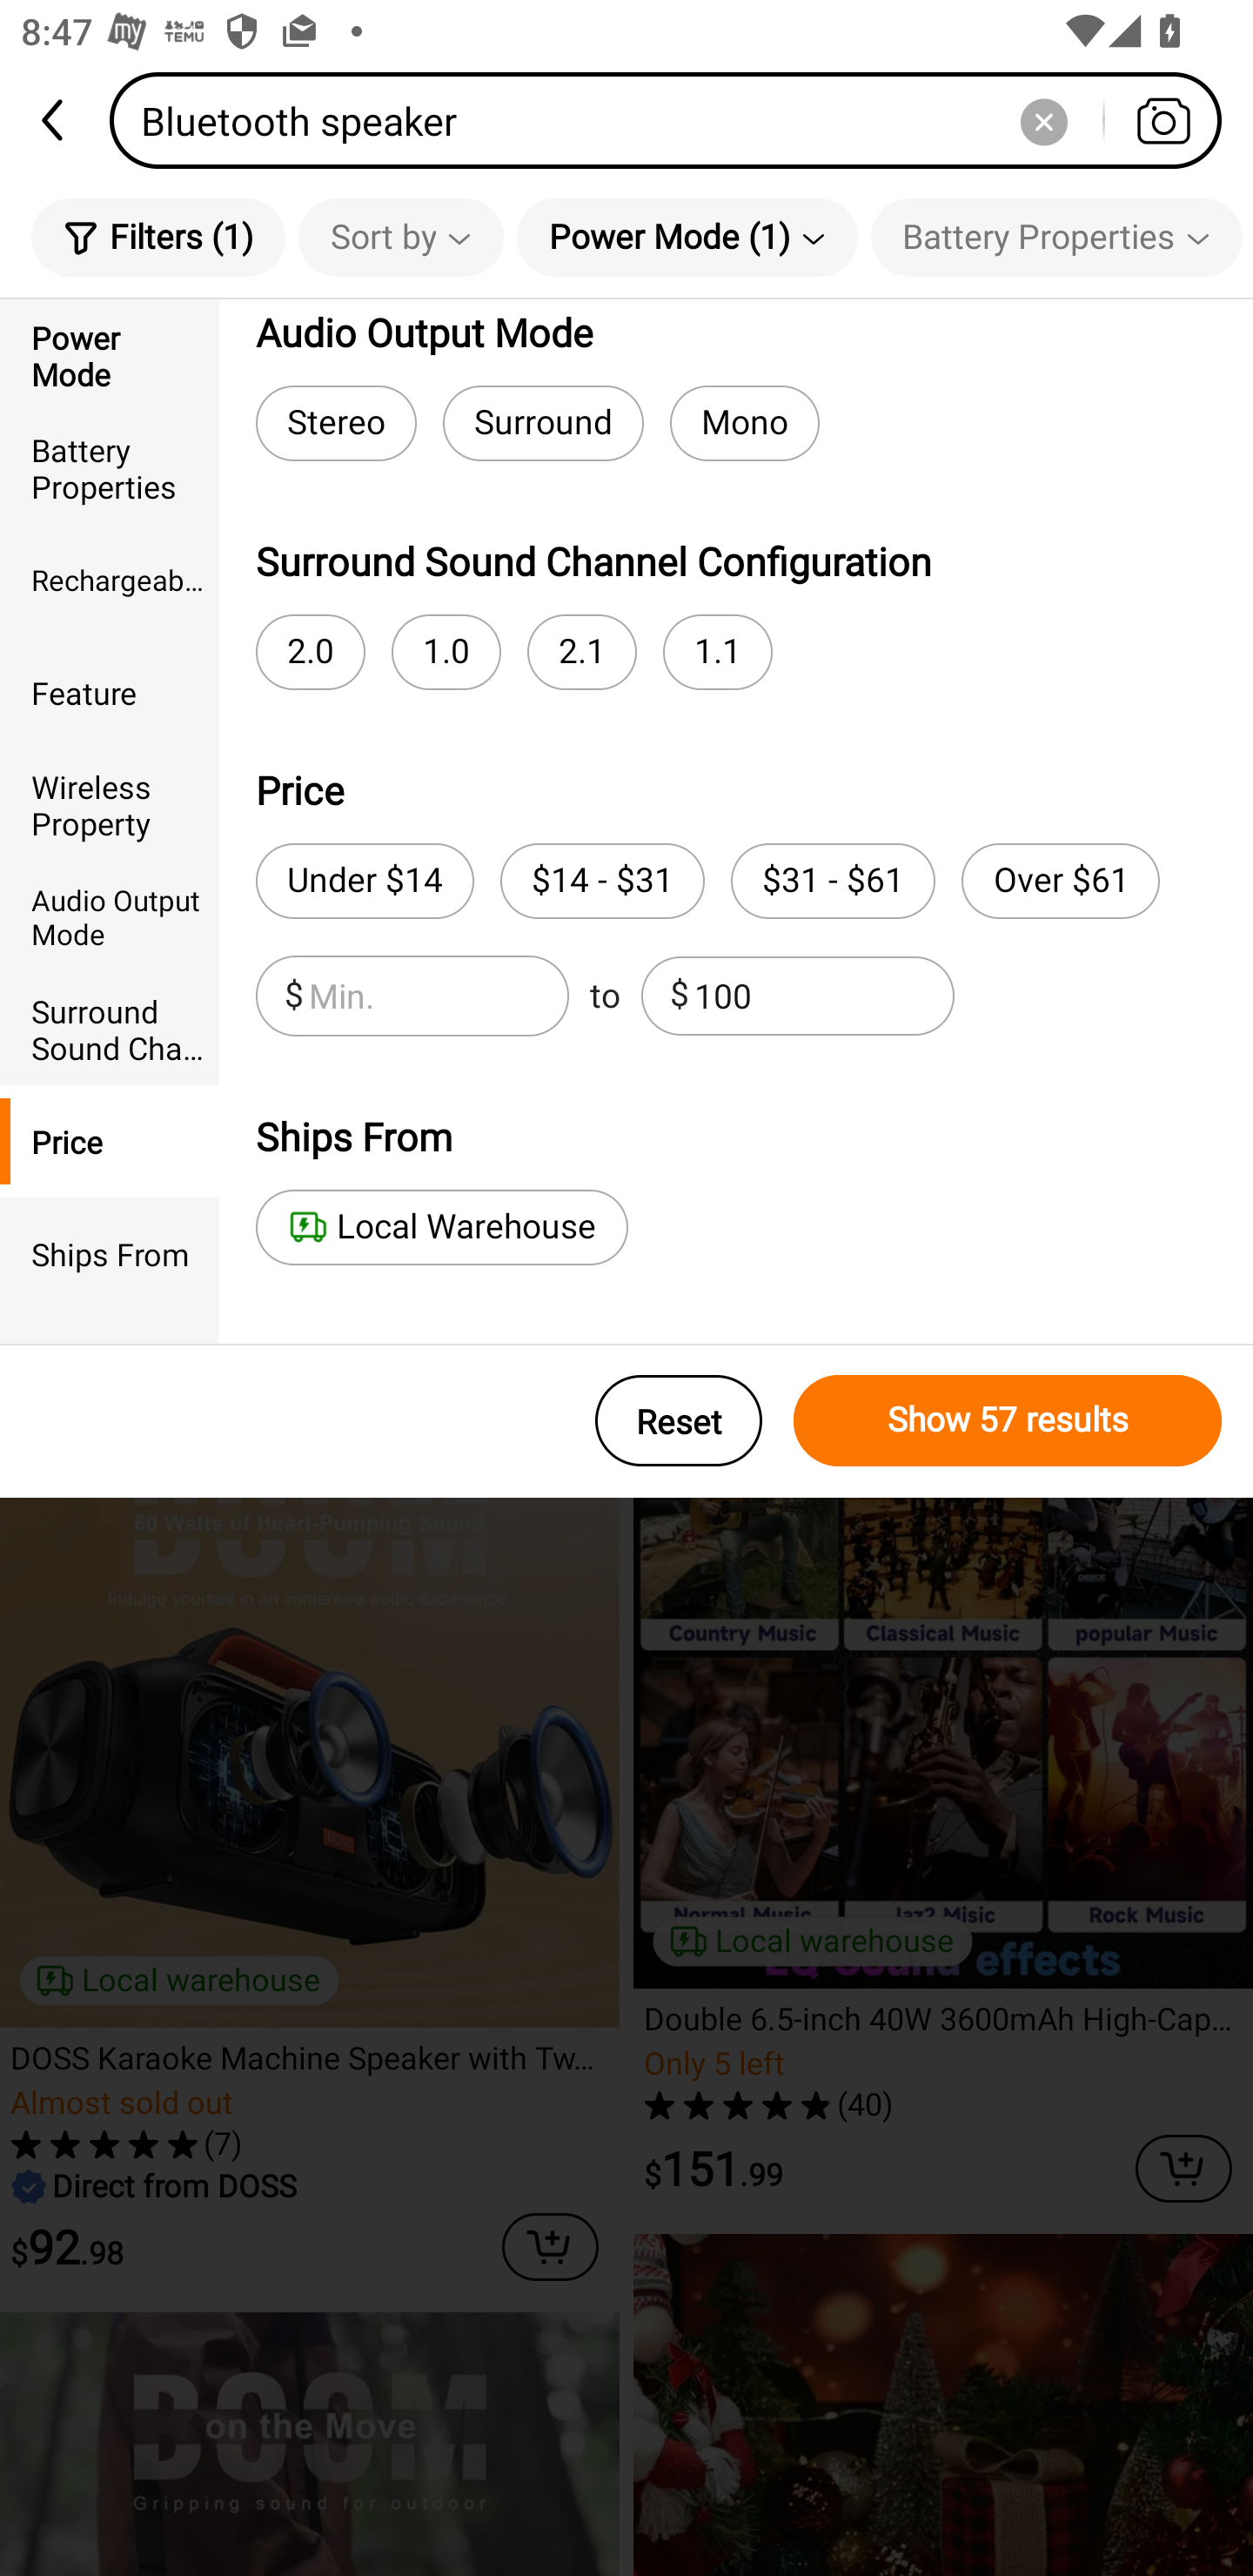 Image resolution: width=1253 pixels, height=2576 pixels. I want to click on $31 - $61, so click(833, 881).